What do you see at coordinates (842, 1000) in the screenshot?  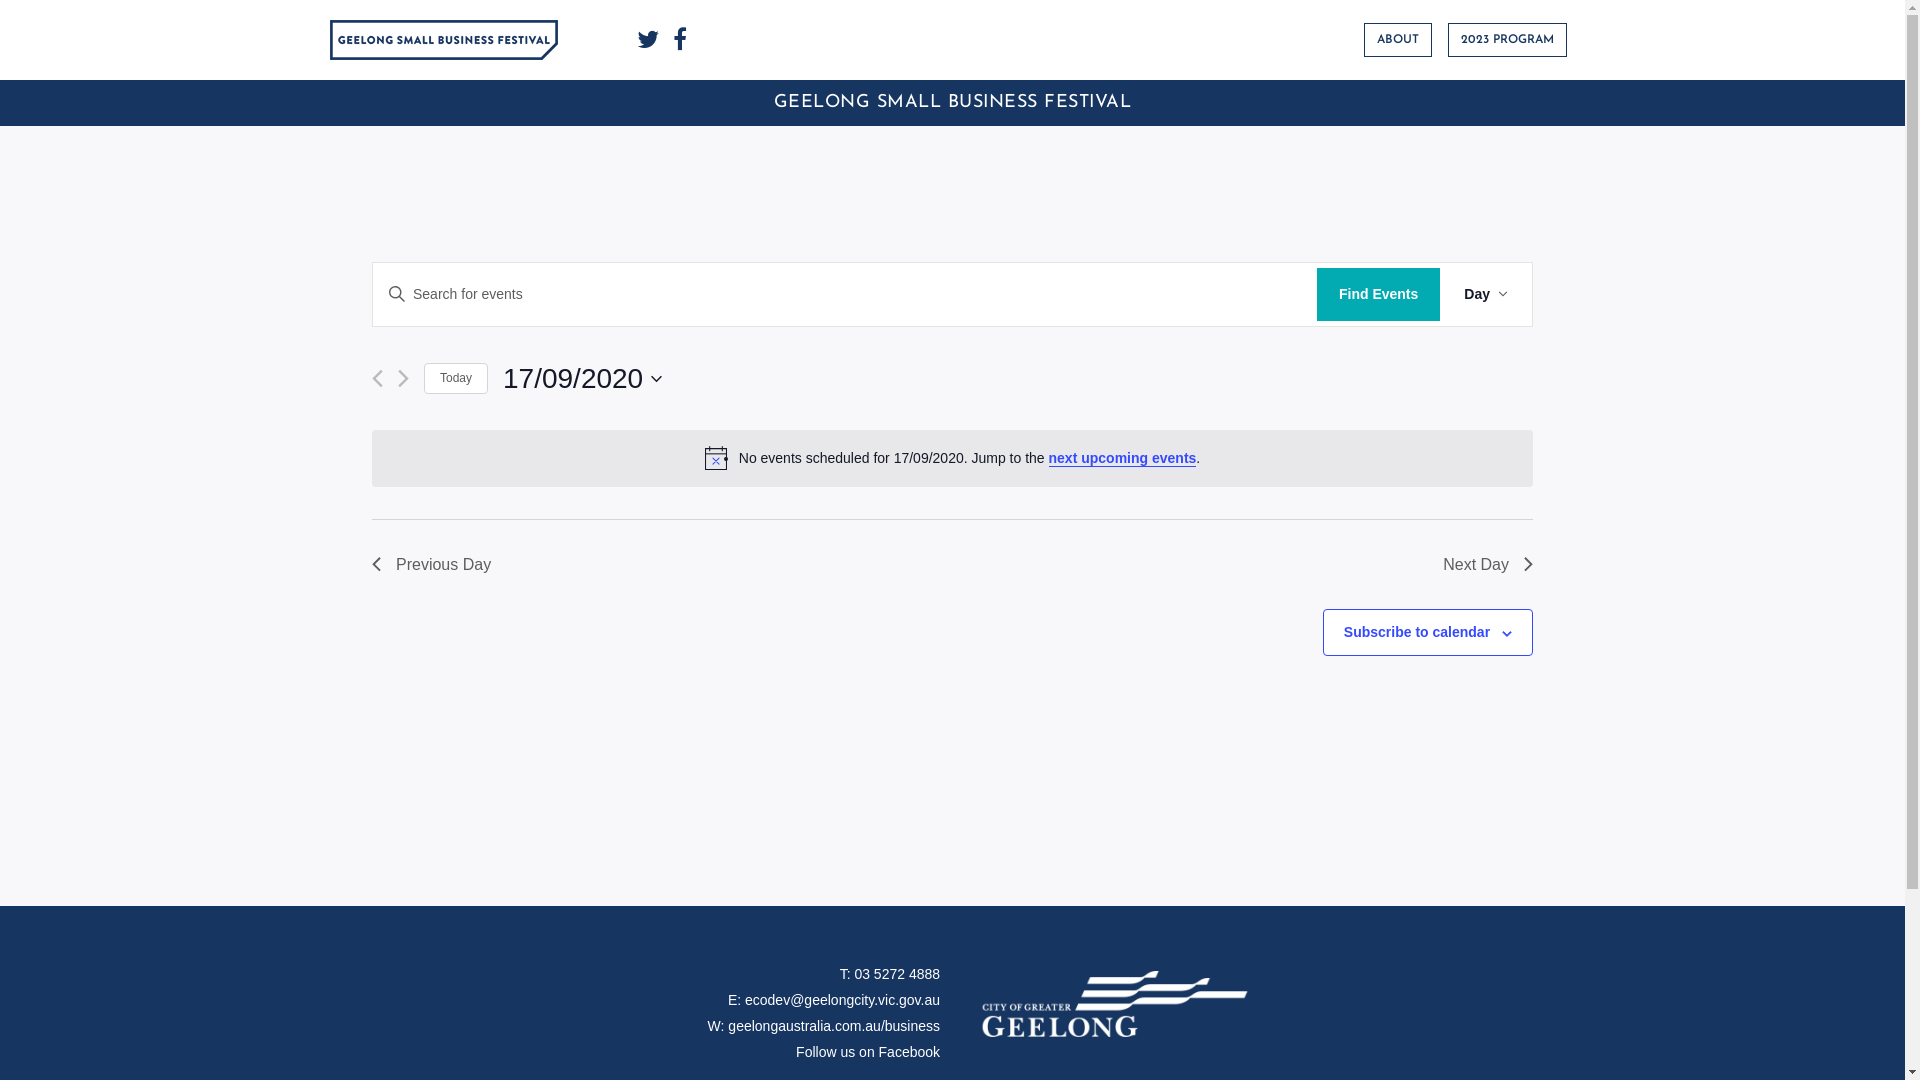 I see `ecodev@geelongcity.vic.gov.au` at bounding box center [842, 1000].